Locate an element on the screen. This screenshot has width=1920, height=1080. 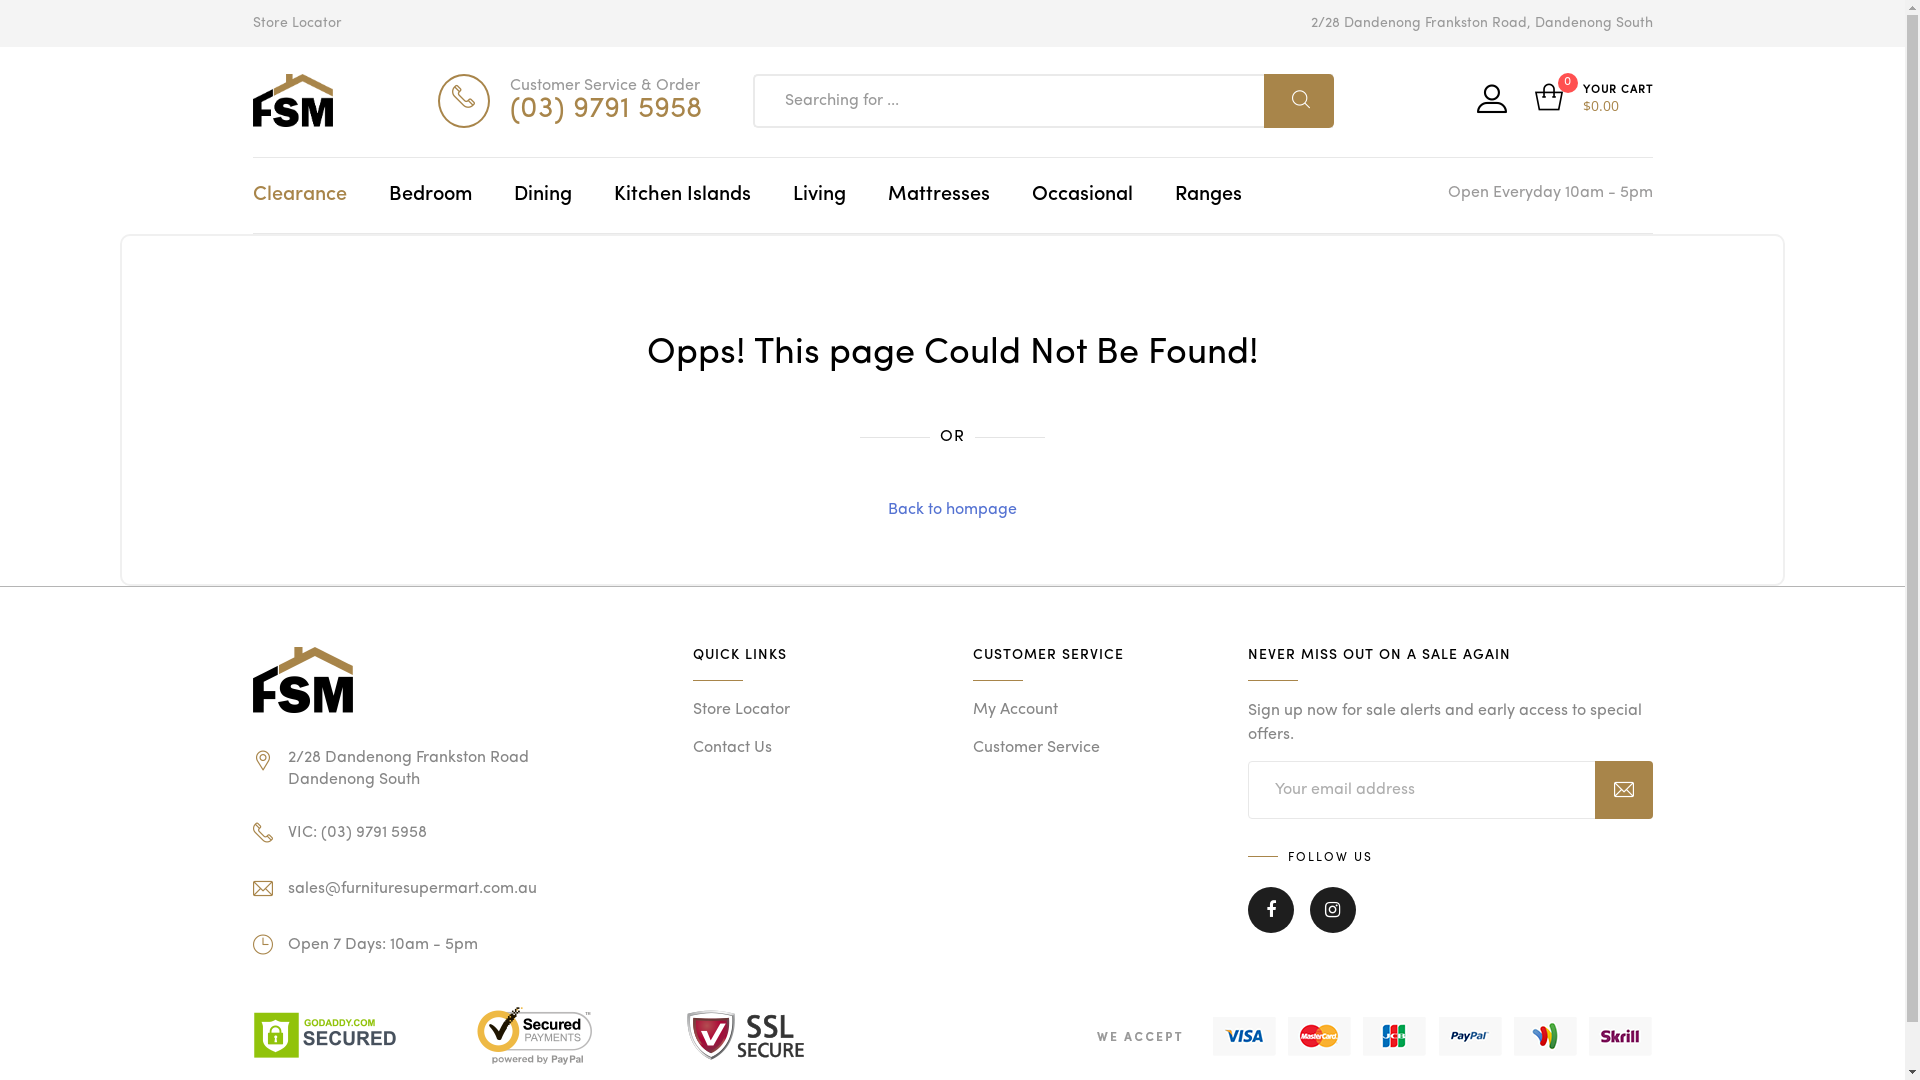
Bedroom is located at coordinates (430, 196).